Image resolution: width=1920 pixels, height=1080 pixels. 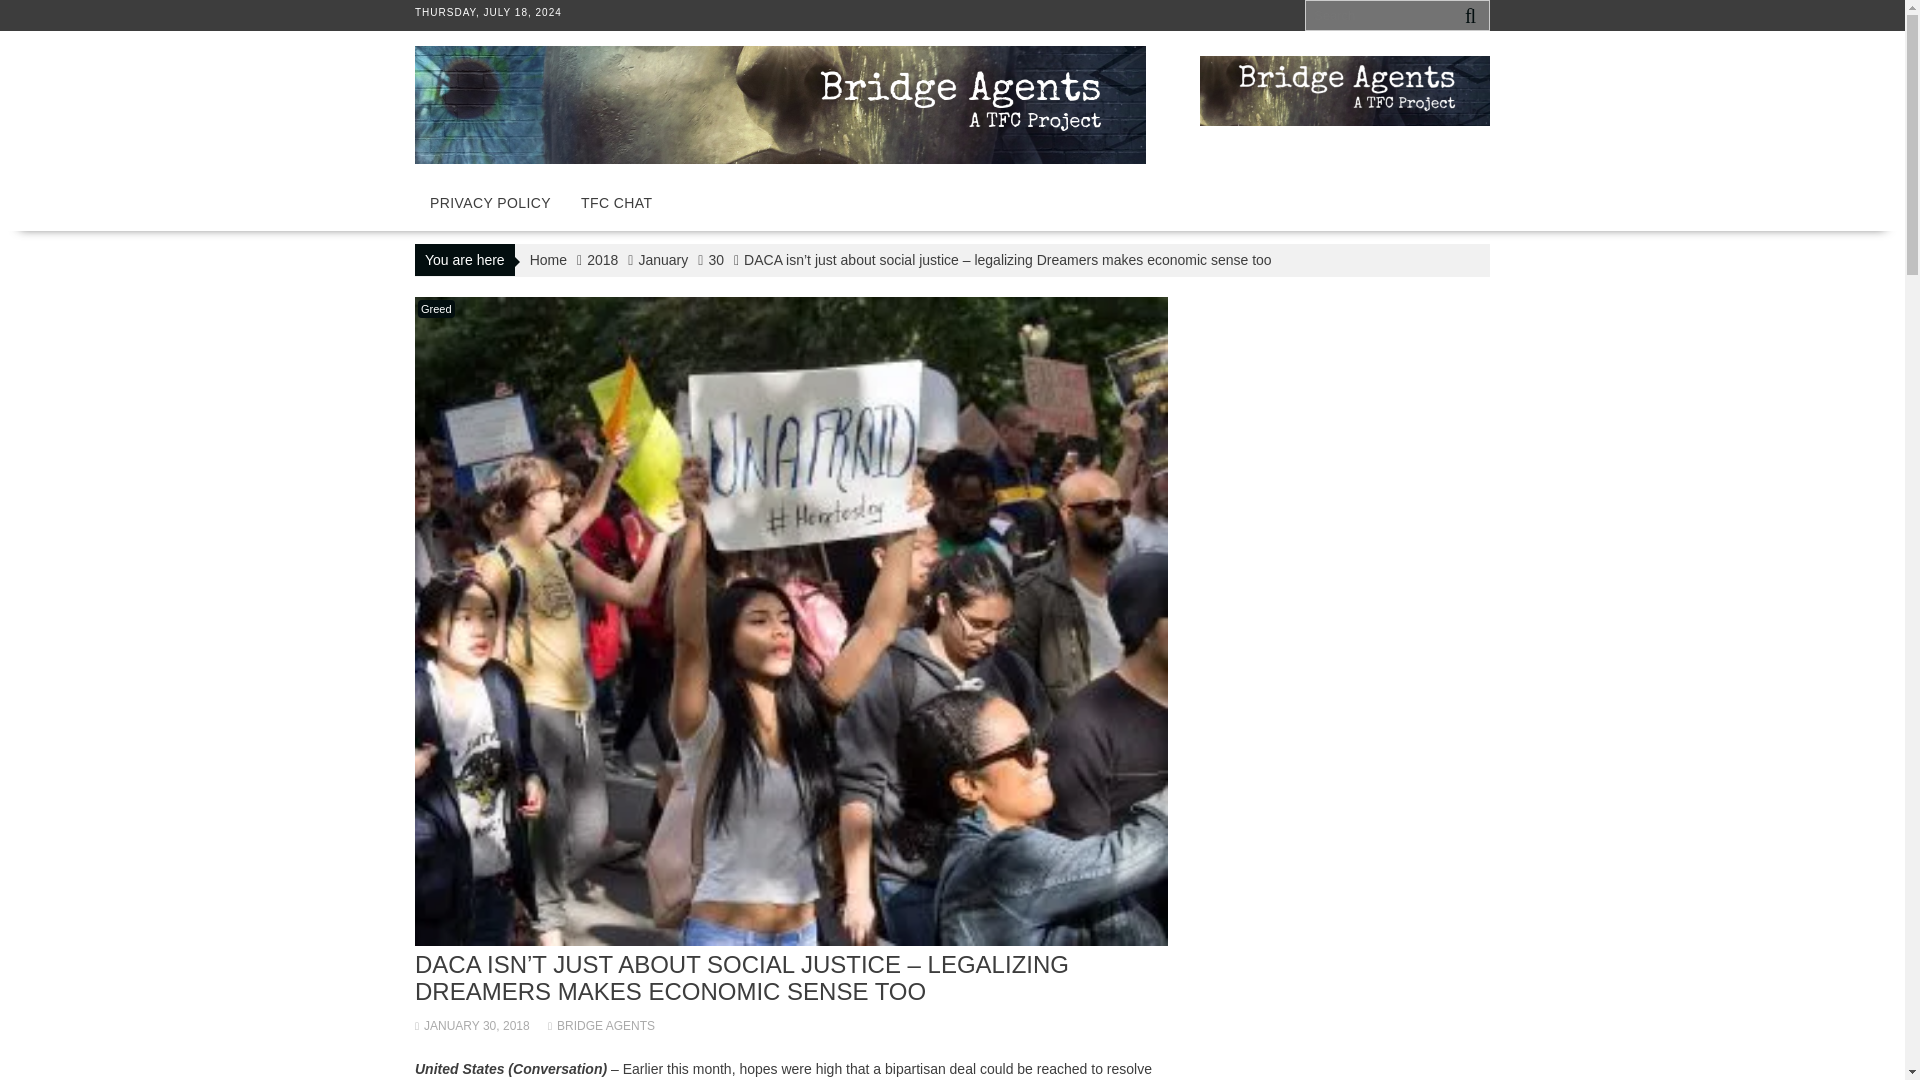 I want to click on TFC CHAT, so click(x=616, y=202).